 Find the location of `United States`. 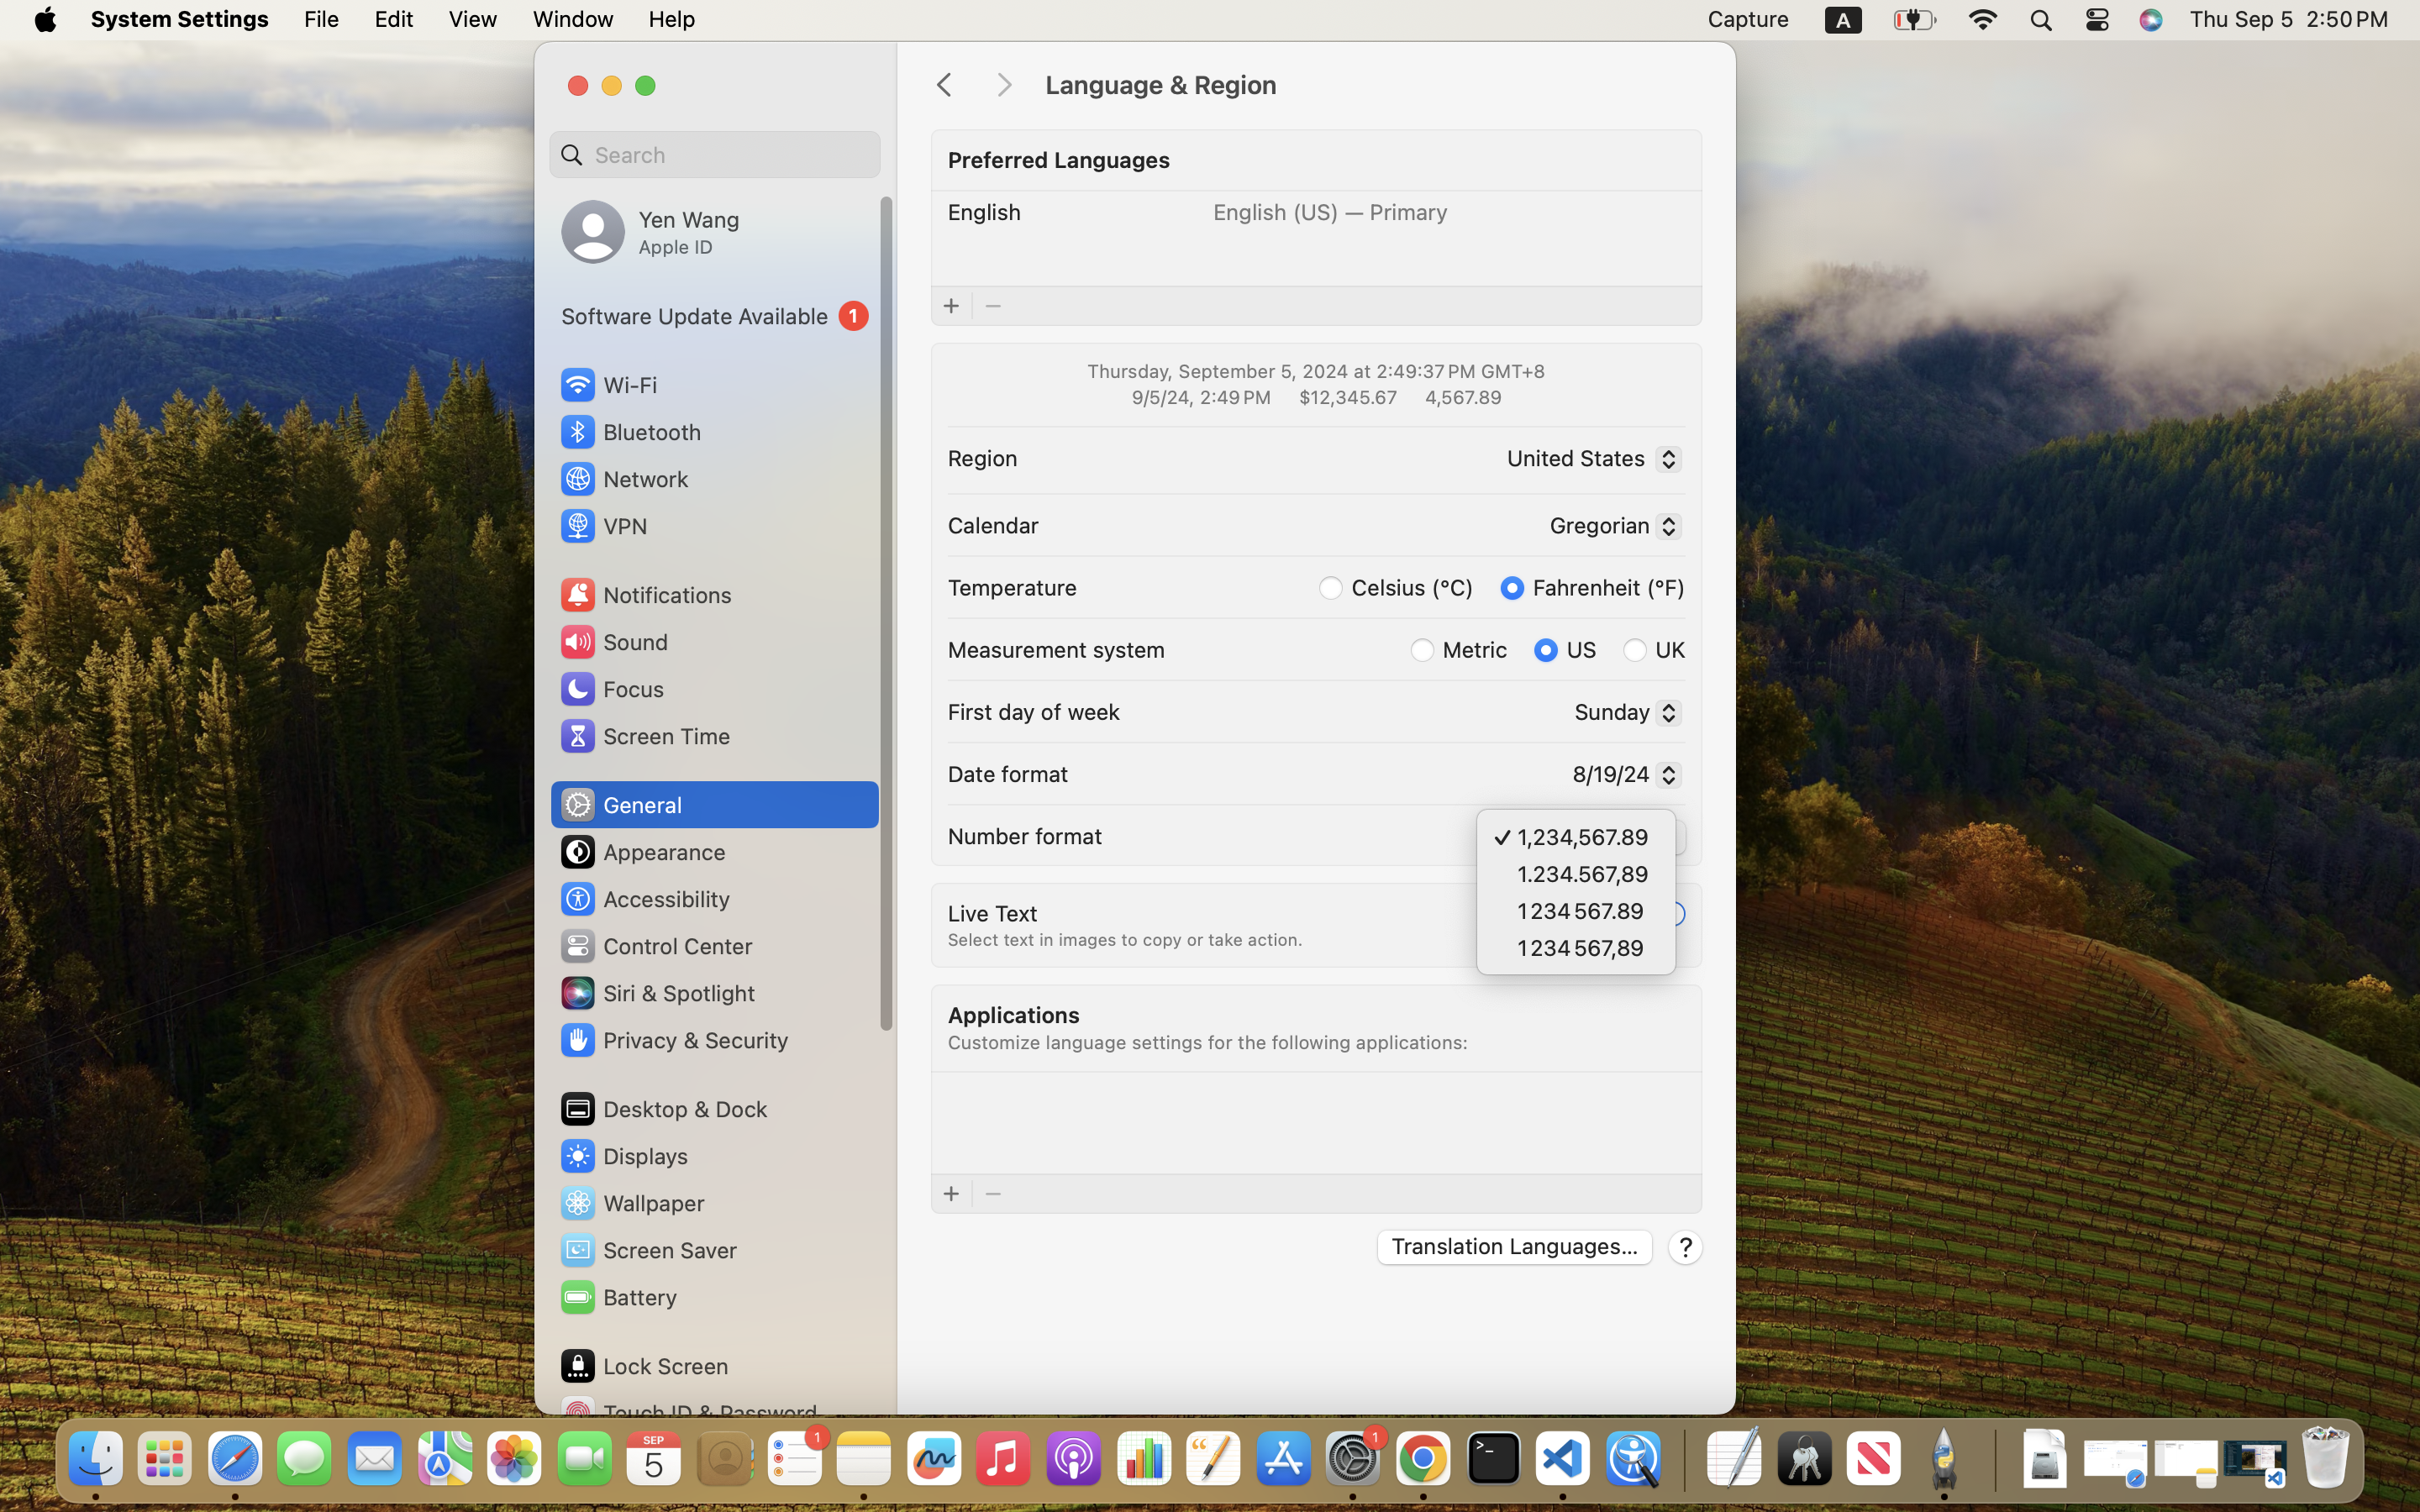

United States is located at coordinates (1590, 461).